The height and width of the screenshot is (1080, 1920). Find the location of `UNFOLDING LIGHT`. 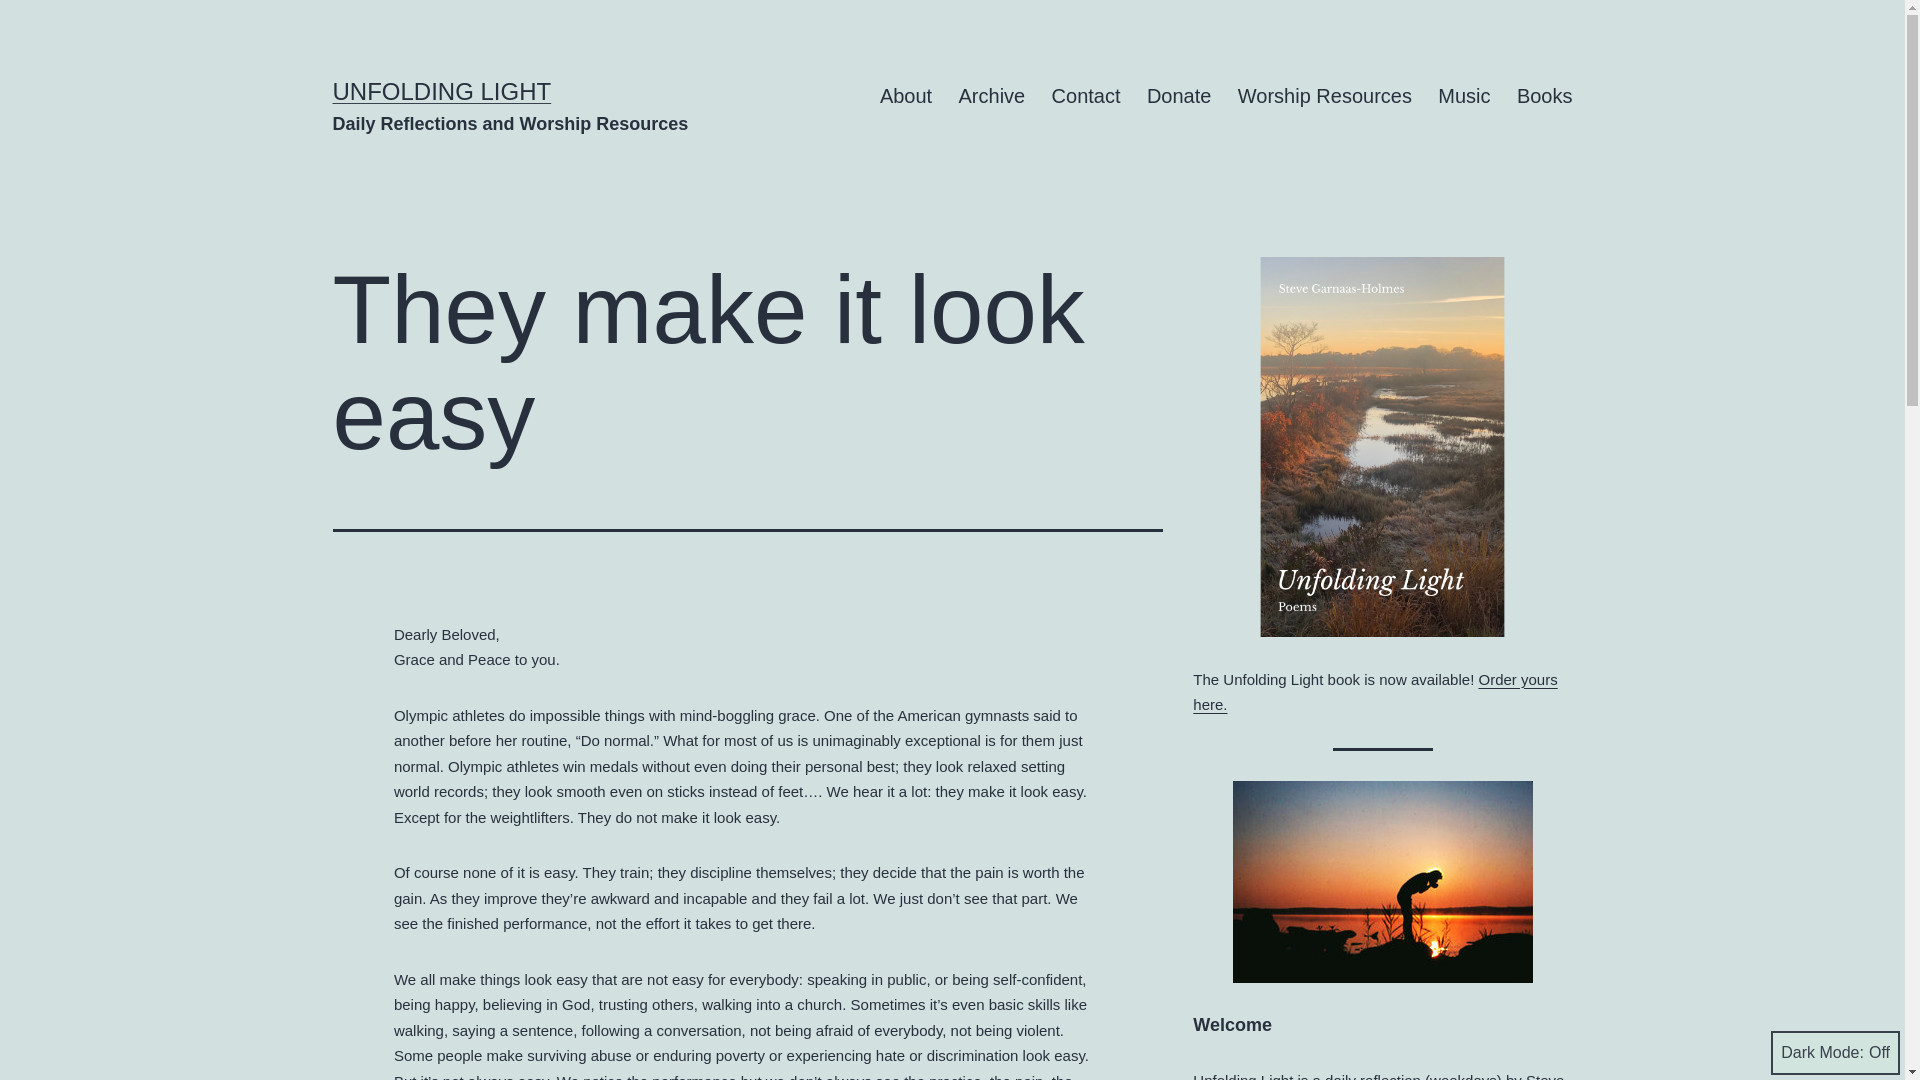

UNFOLDING LIGHT is located at coordinates (442, 90).